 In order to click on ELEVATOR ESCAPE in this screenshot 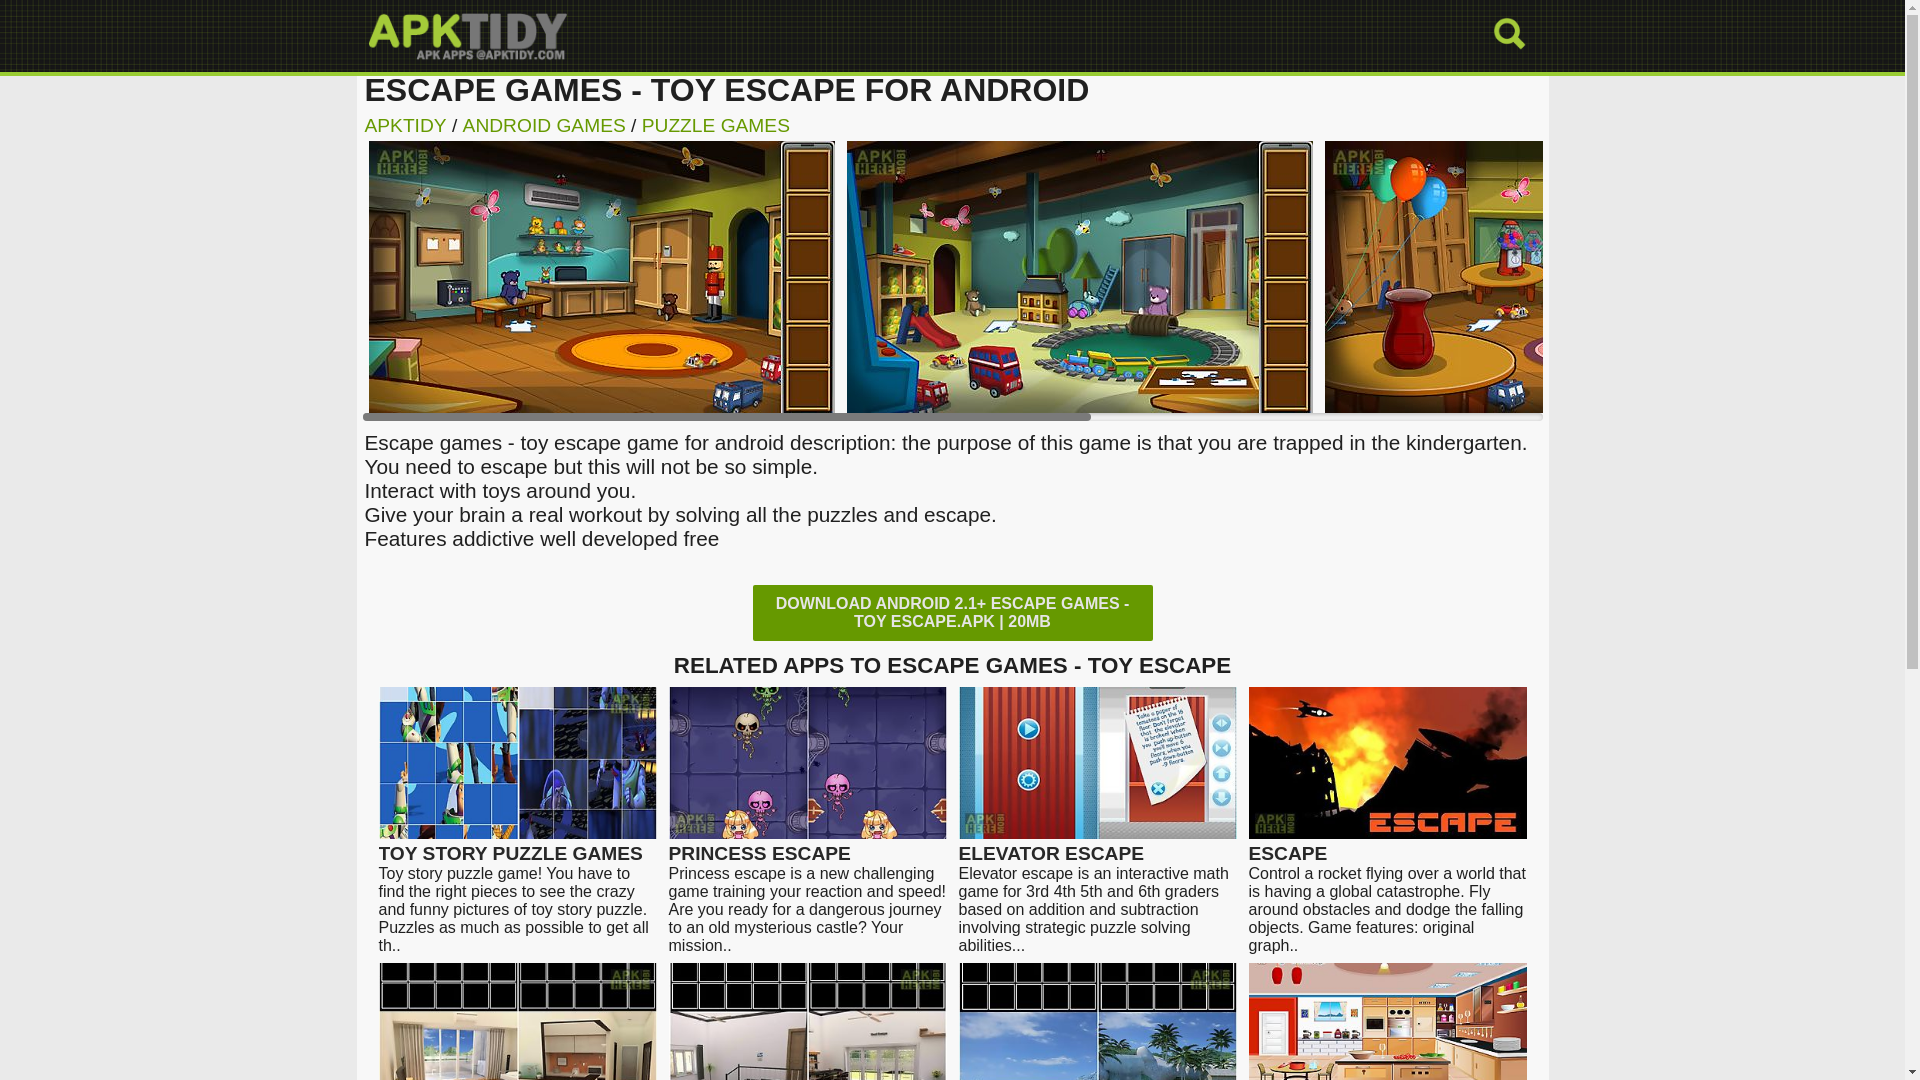, I will do `click(1097, 845)`.